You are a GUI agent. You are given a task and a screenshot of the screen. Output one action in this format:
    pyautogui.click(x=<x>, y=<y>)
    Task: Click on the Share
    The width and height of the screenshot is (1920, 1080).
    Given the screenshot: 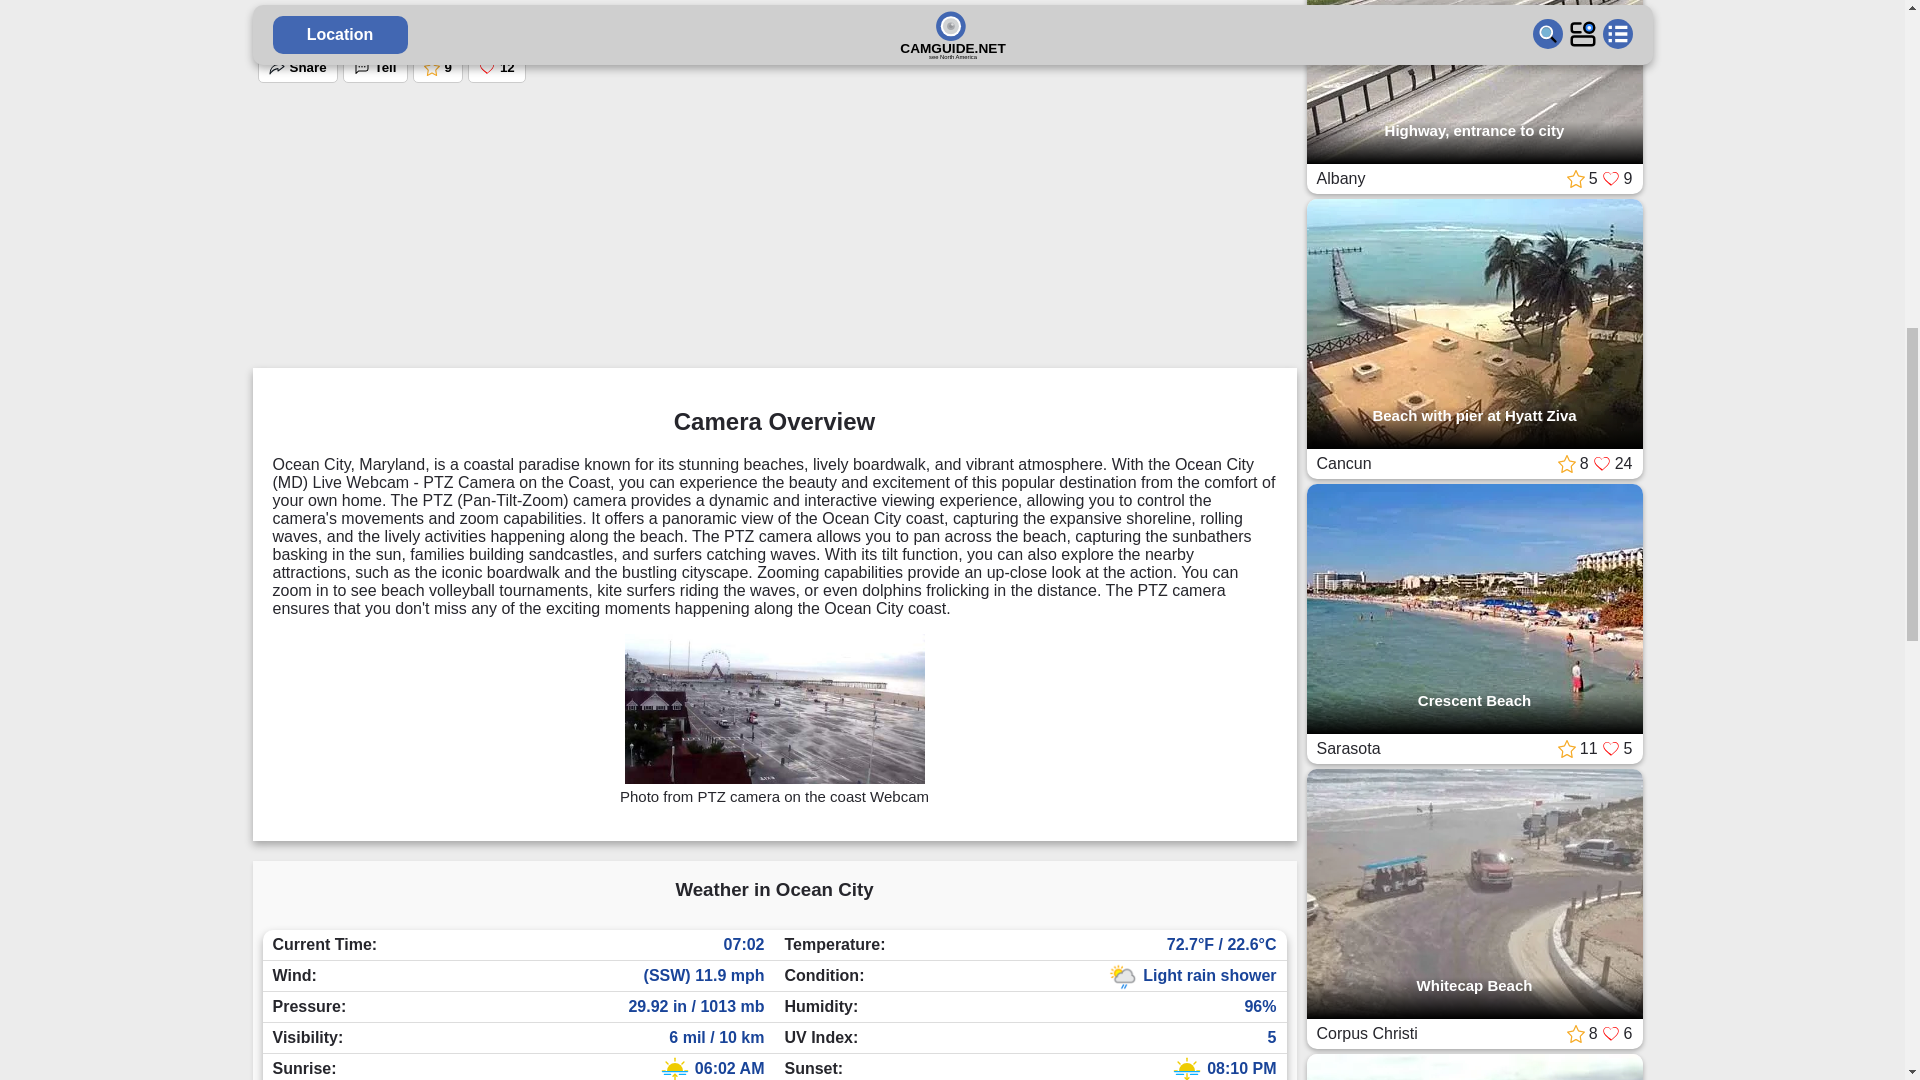 What is the action you would take?
    pyautogui.click(x=297, y=68)
    